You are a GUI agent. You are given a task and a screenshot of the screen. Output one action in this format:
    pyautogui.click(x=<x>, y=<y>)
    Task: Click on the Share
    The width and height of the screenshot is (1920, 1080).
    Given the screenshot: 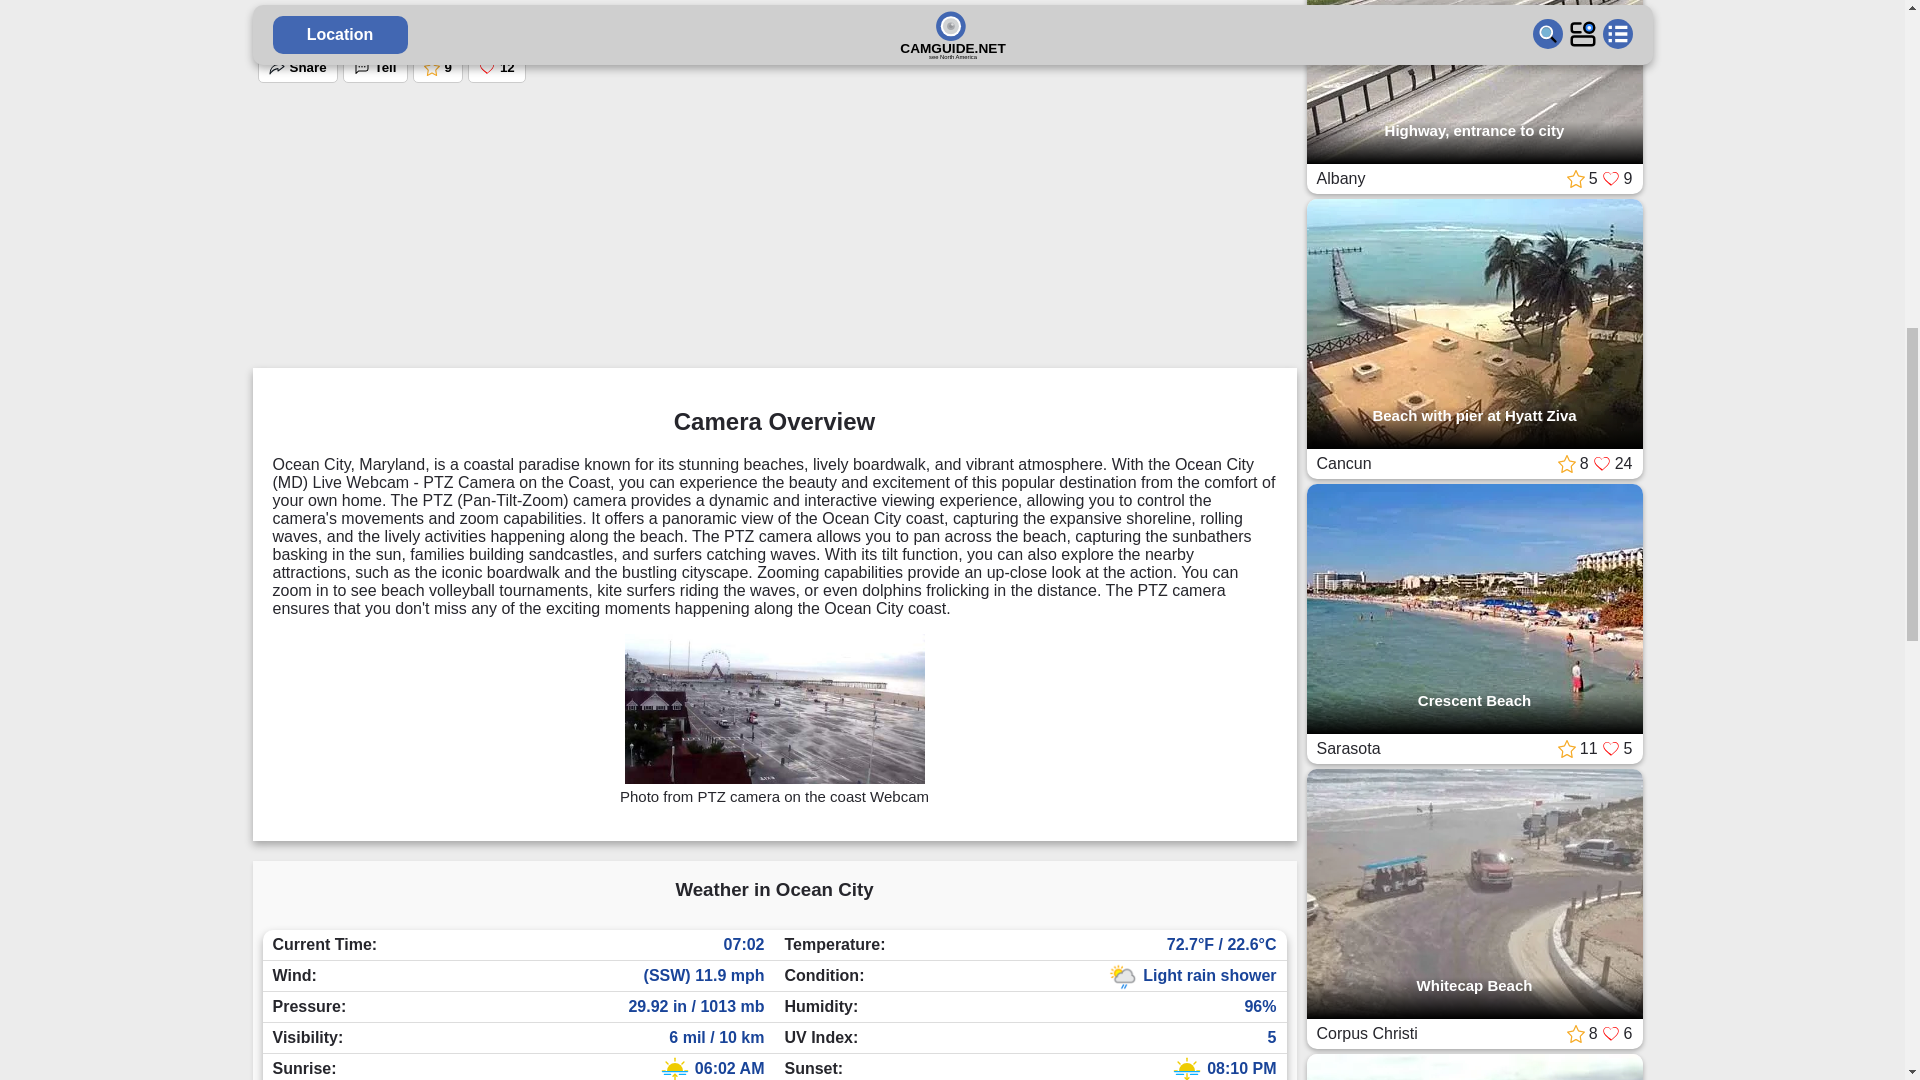 What is the action you would take?
    pyautogui.click(x=297, y=68)
    